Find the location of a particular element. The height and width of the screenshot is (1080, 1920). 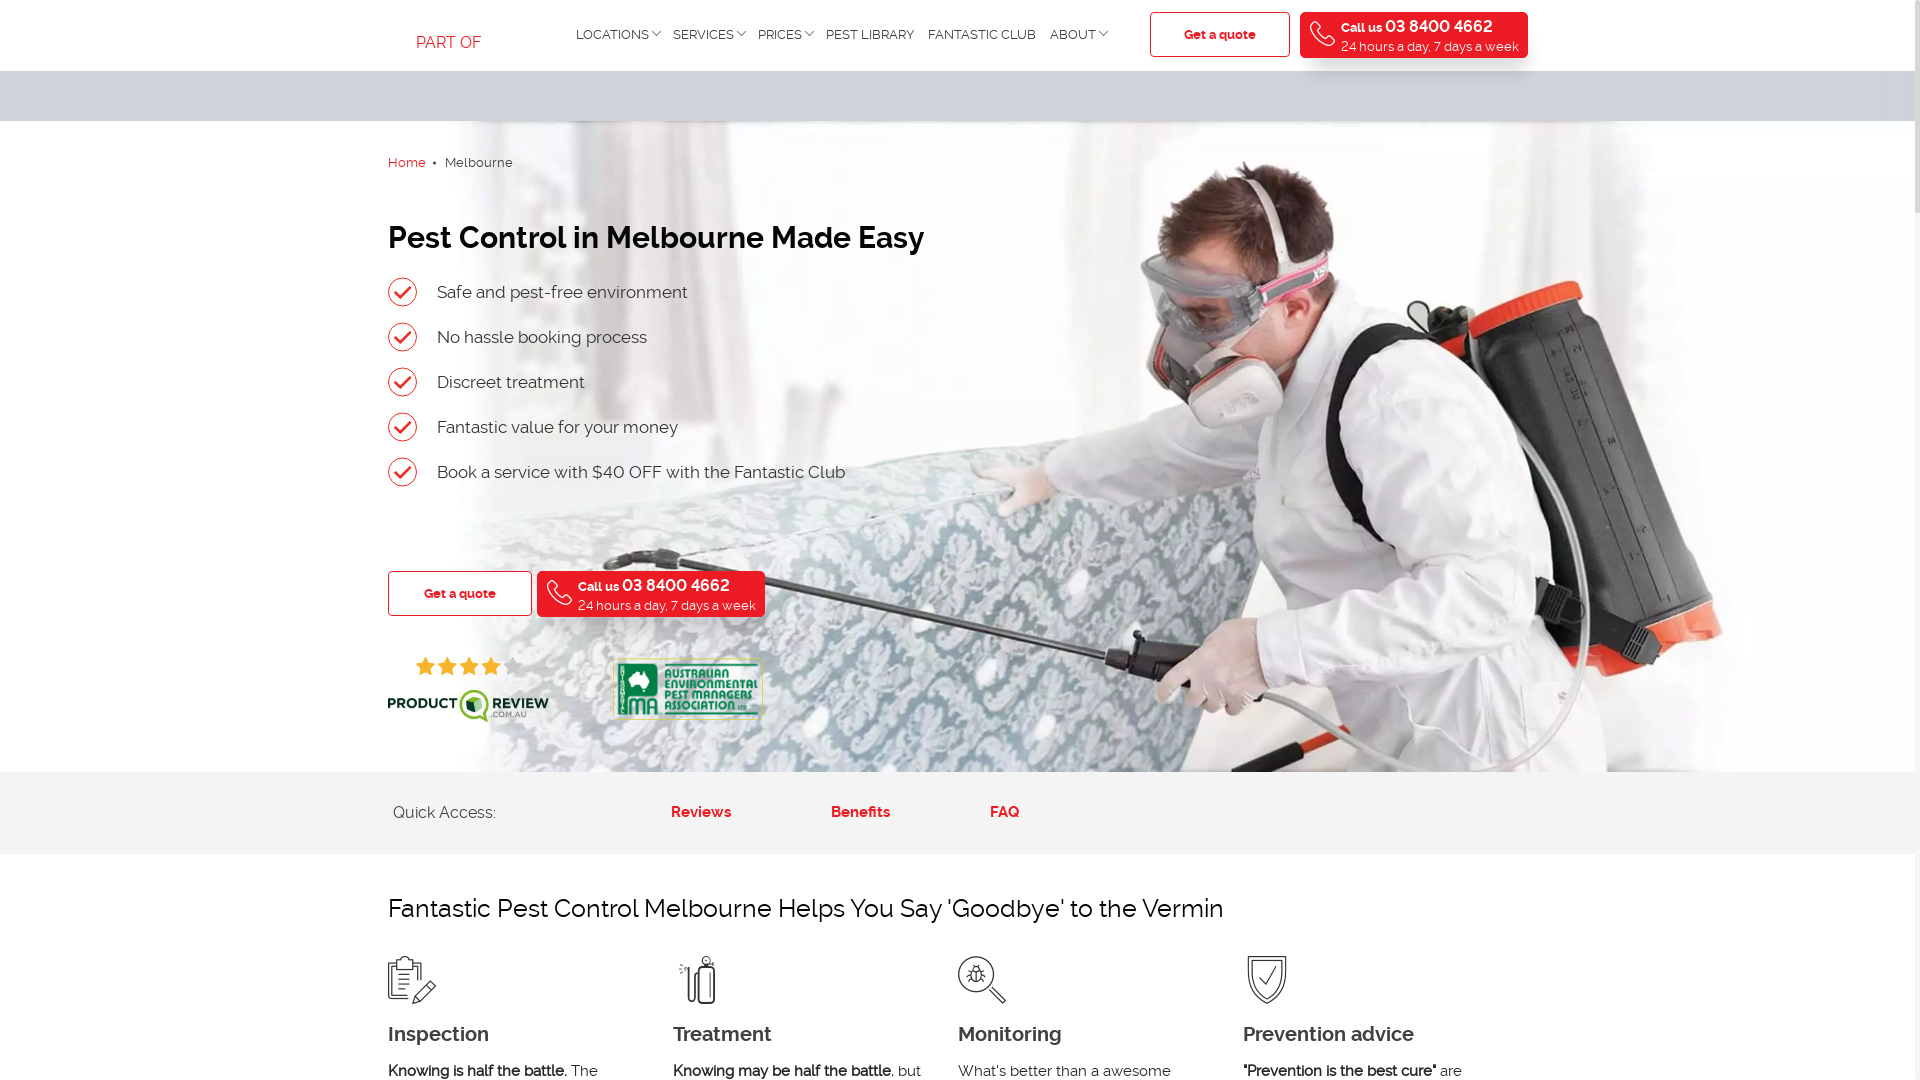

Get a quote is located at coordinates (1220, 34).